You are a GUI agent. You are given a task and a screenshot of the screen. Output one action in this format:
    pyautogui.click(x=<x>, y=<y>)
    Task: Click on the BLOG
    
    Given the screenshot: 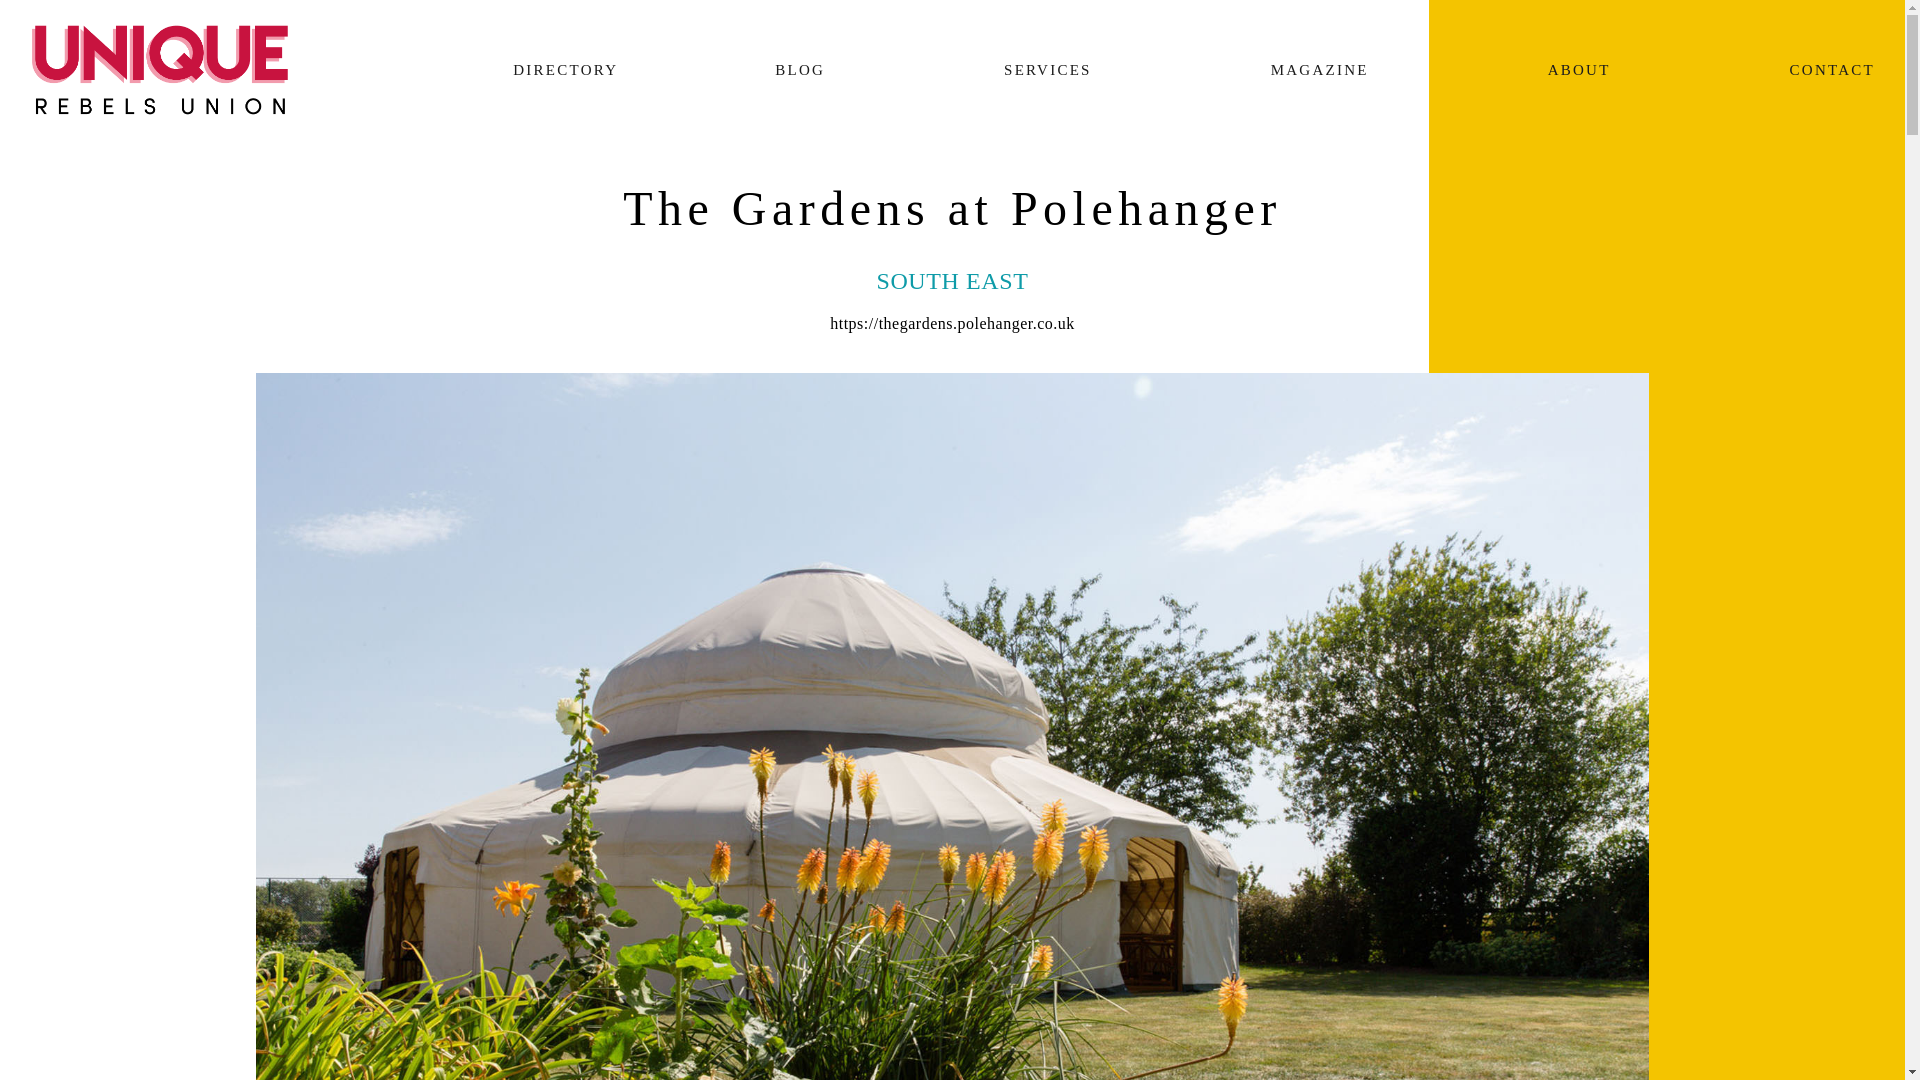 What is the action you would take?
    pyautogui.click(x=799, y=70)
    